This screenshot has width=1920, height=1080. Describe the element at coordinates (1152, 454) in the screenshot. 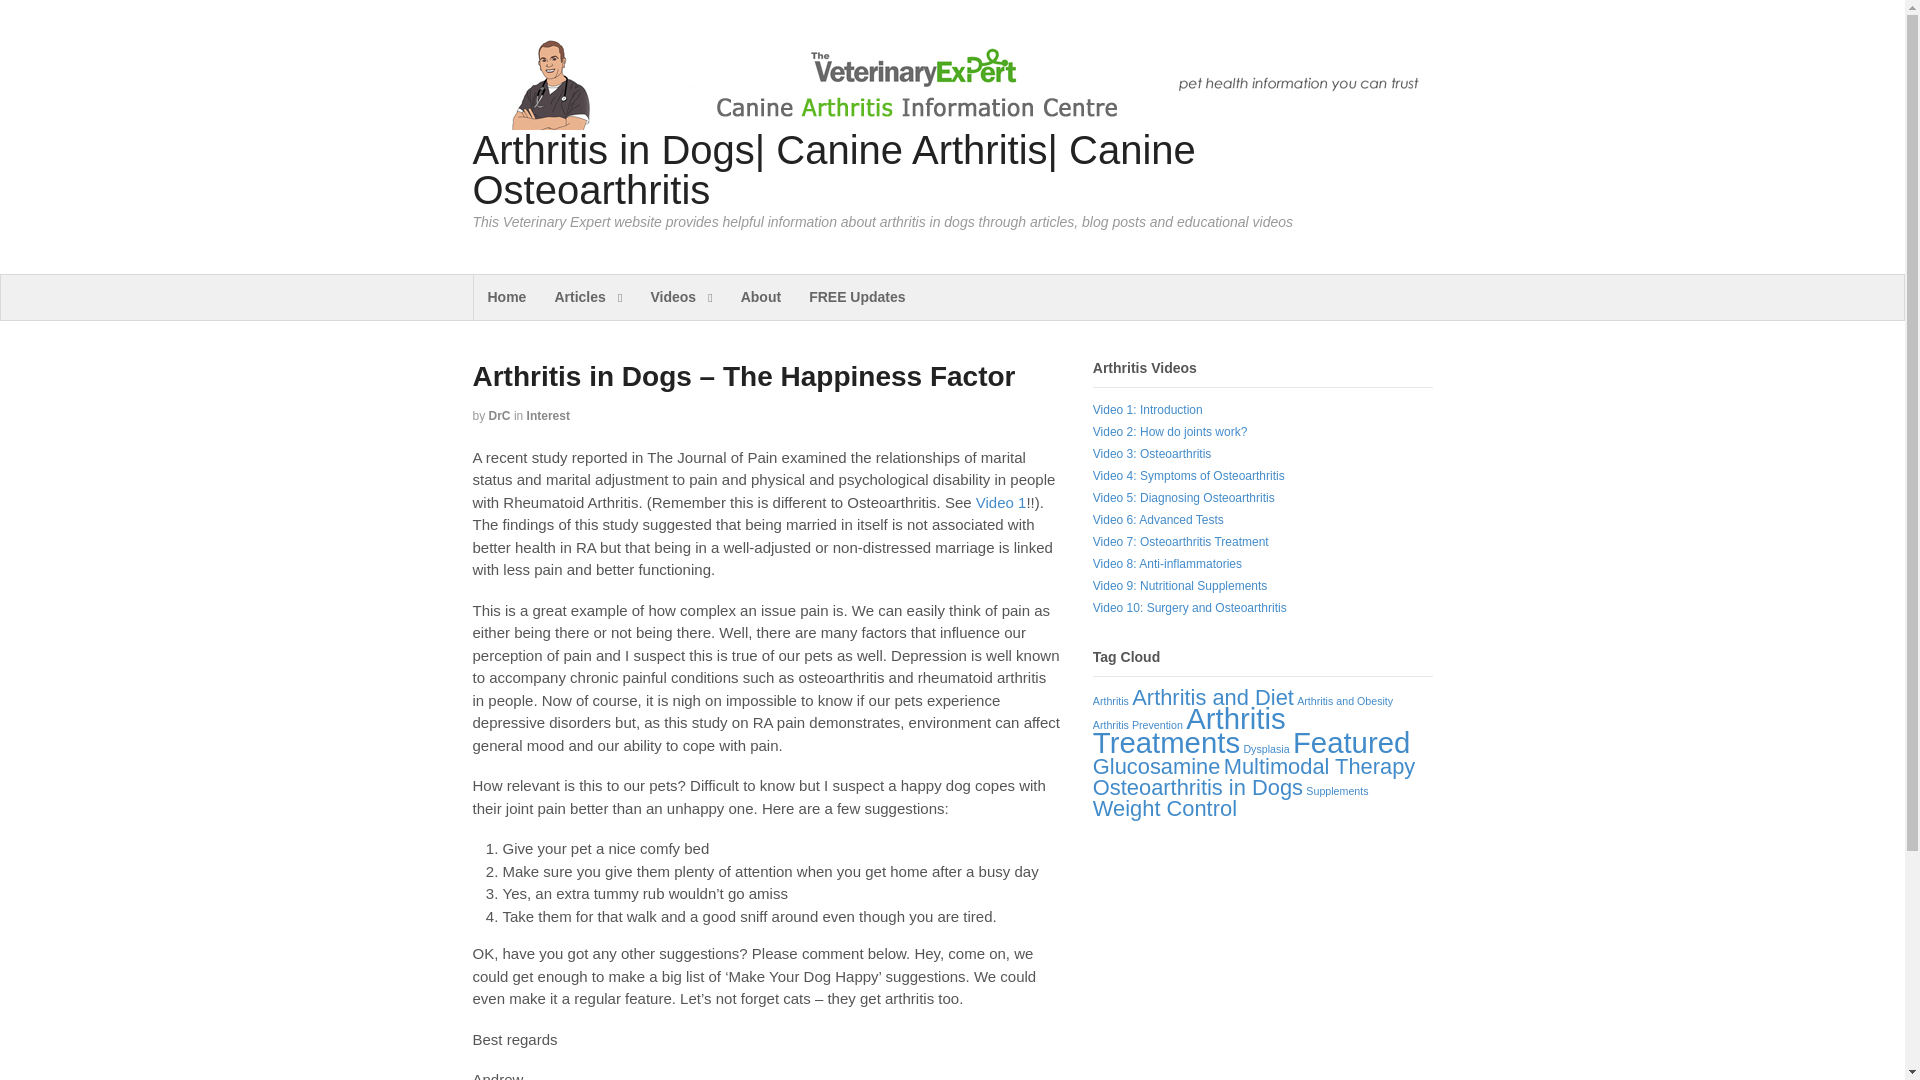

I see `Video 3: Osteoarthritis` at that location.